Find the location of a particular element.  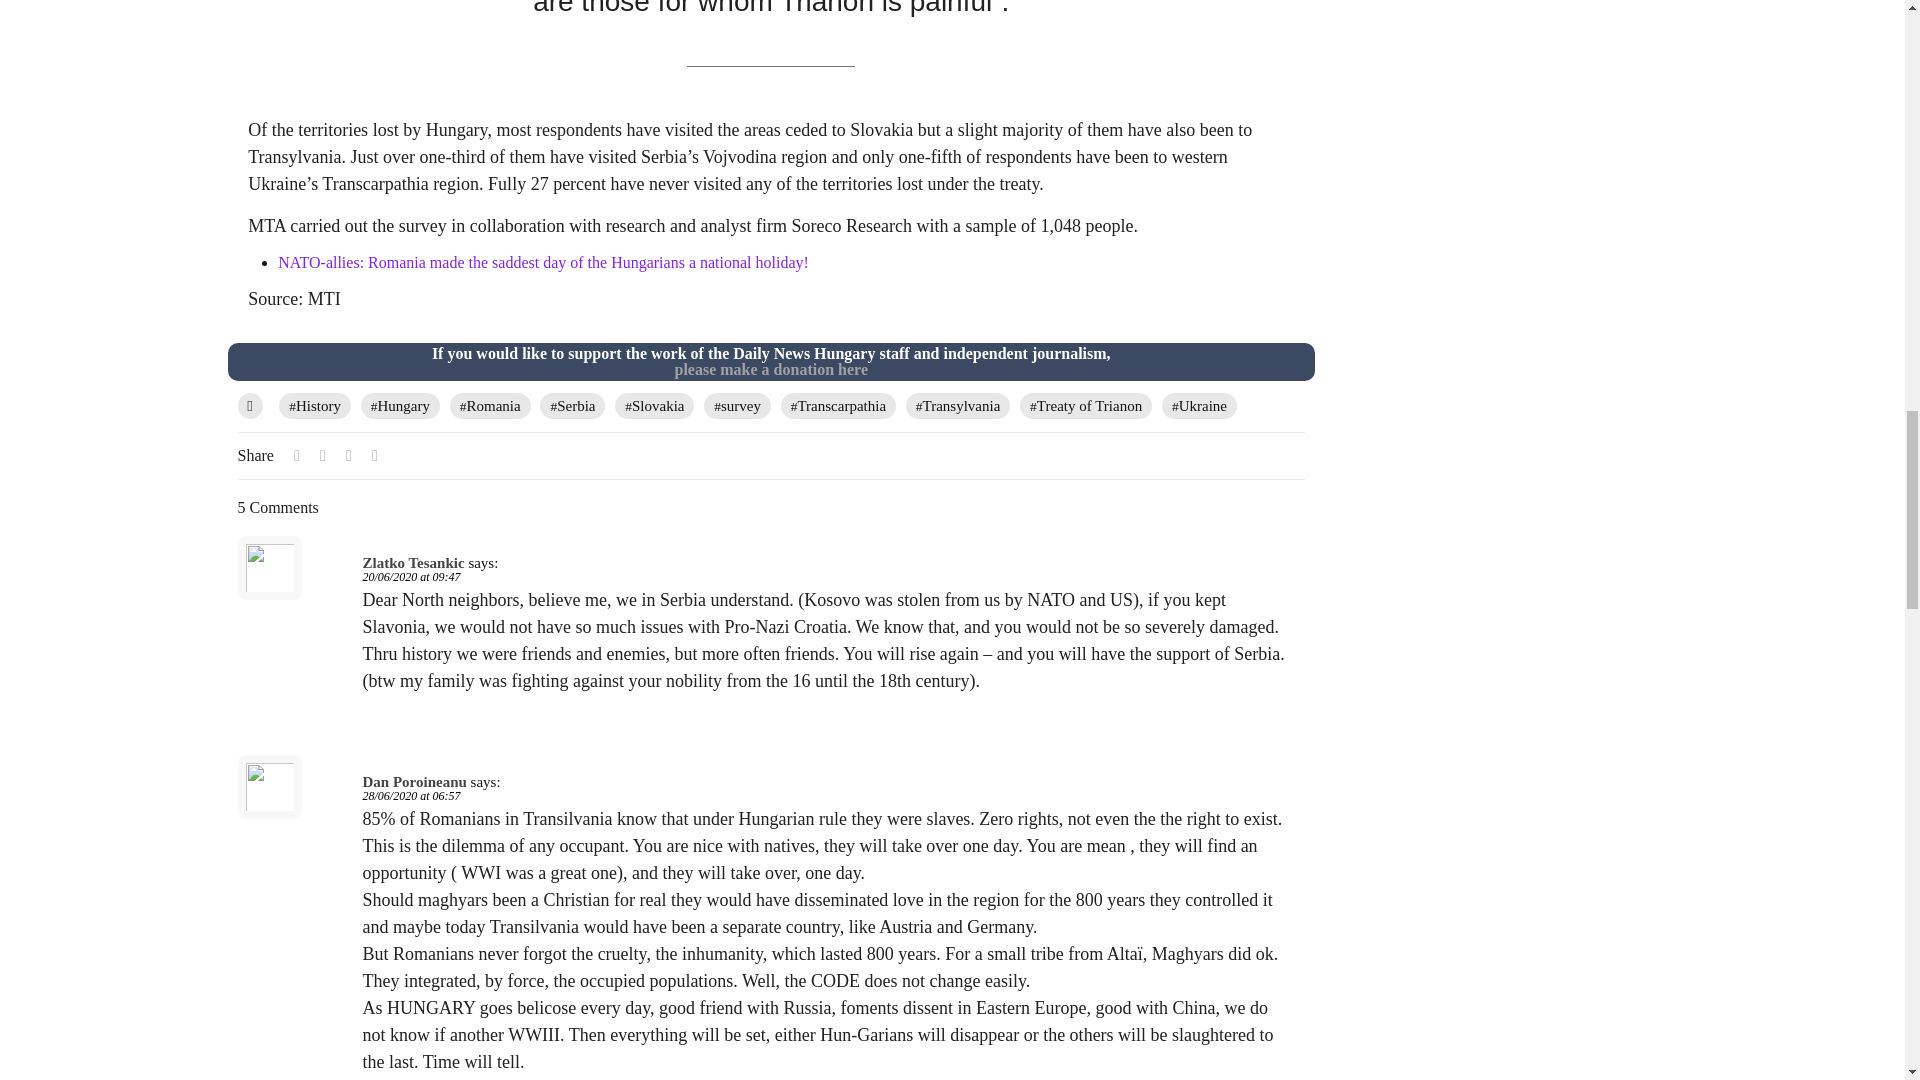

Hungary is located at coordinates (400, 406).